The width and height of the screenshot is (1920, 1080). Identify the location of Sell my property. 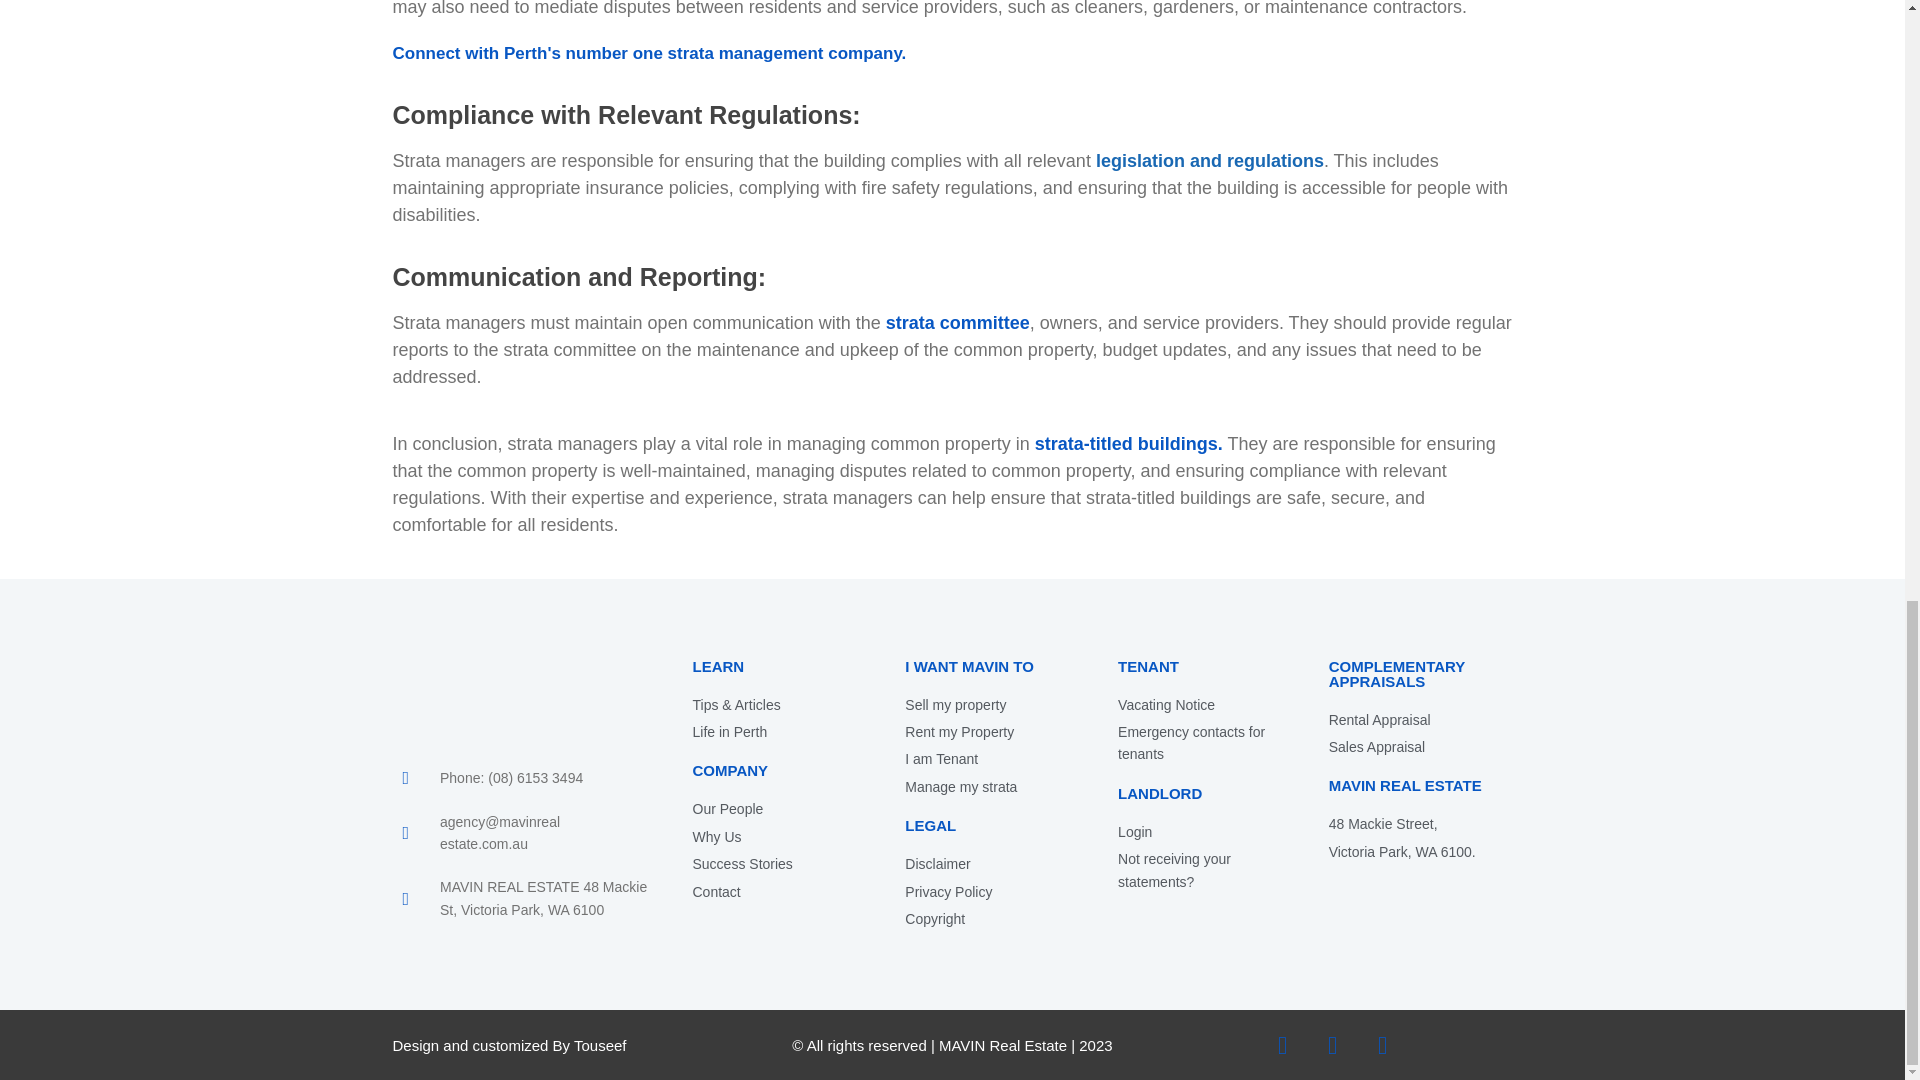
(990, 705).